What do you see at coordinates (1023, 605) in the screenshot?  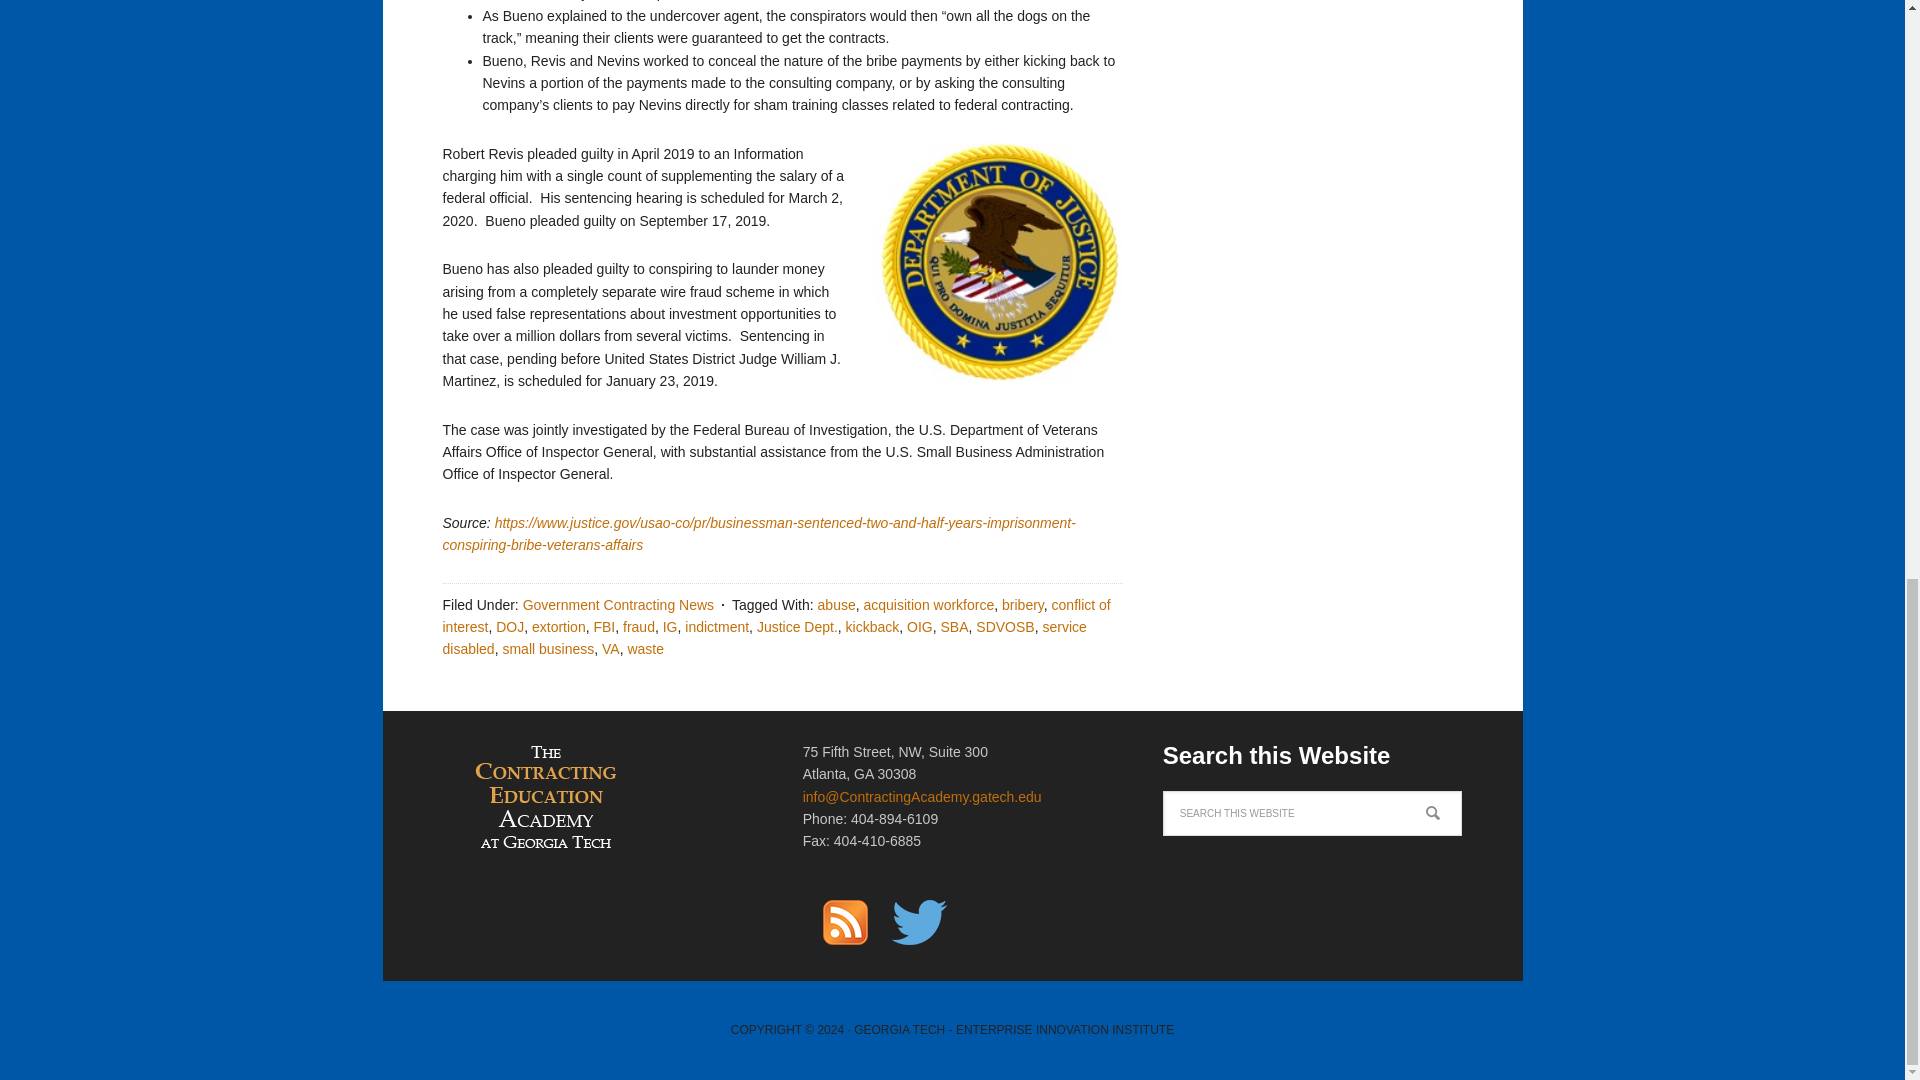 I see `bribery` at bounding box center [1023, 605].